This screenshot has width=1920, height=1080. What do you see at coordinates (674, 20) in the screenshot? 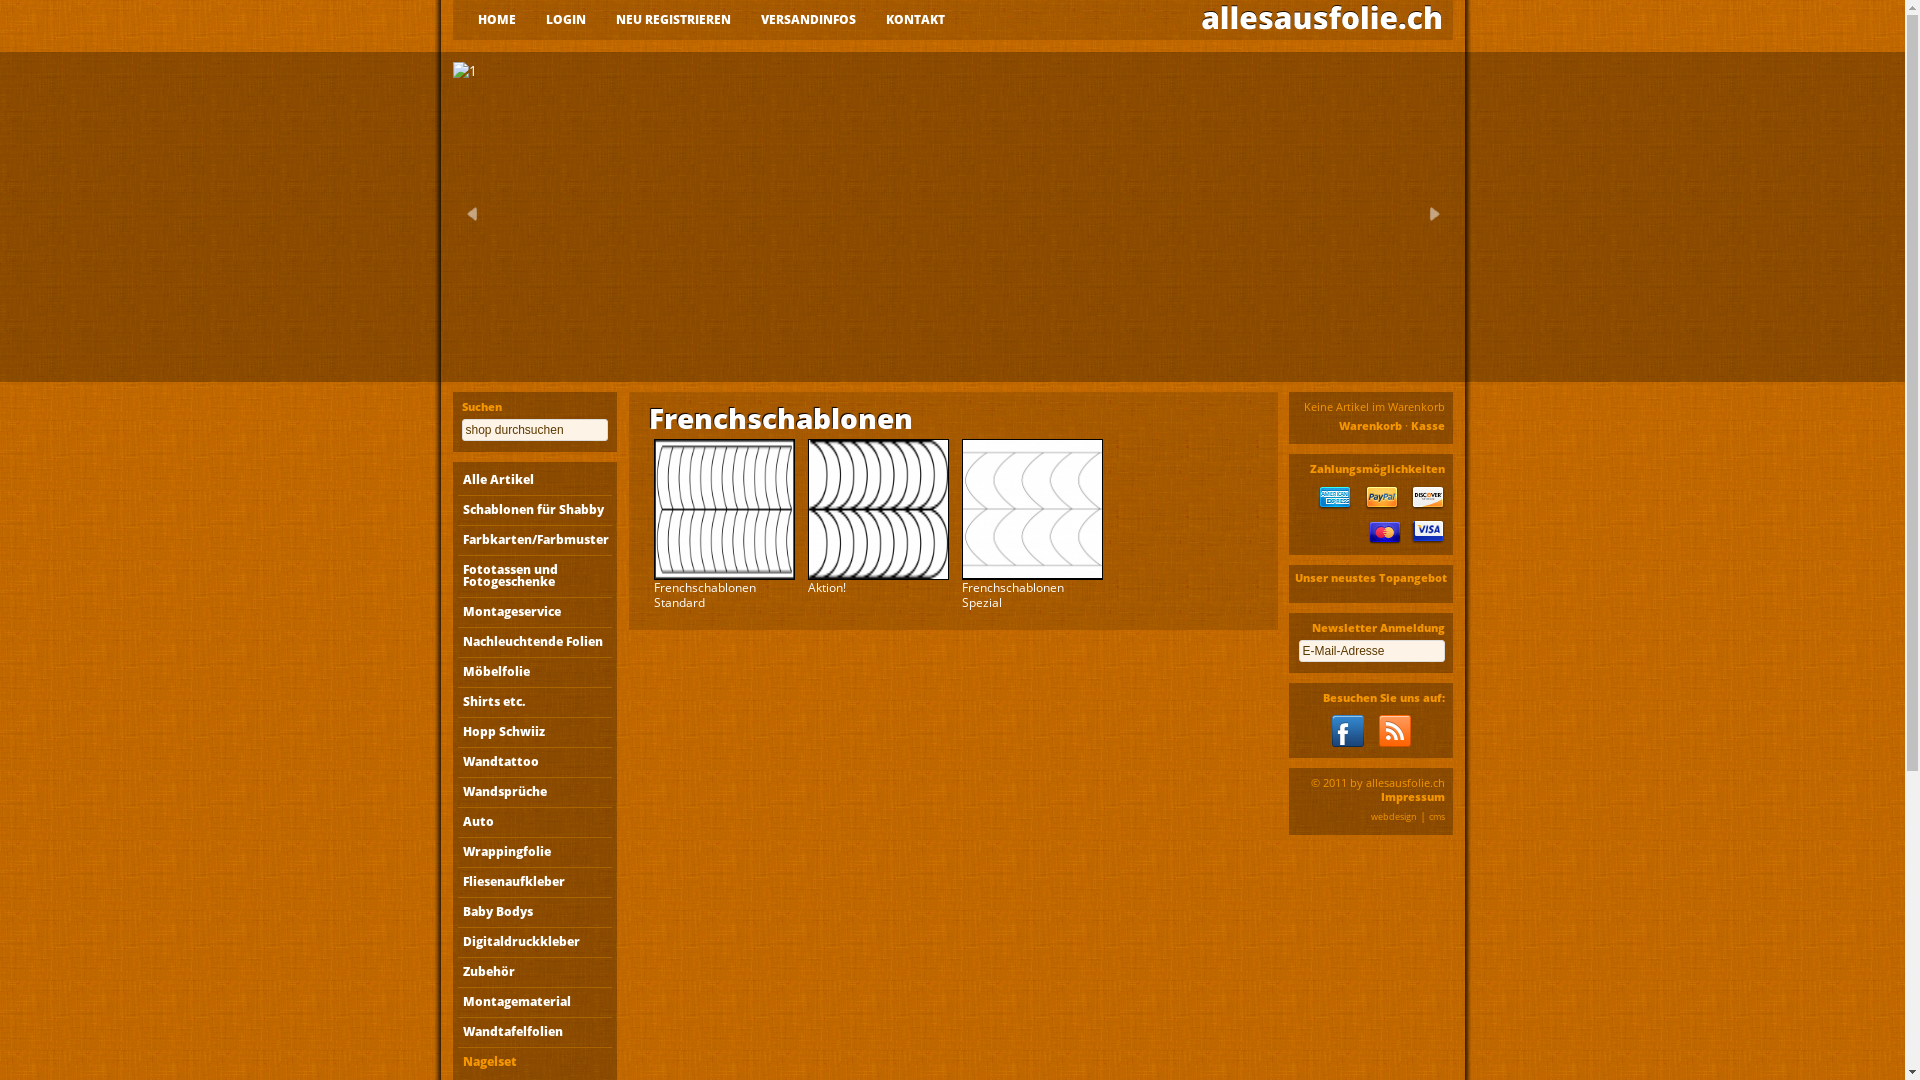
I see `NEU REGISTRIEREN` at bounding box center [674, 20].